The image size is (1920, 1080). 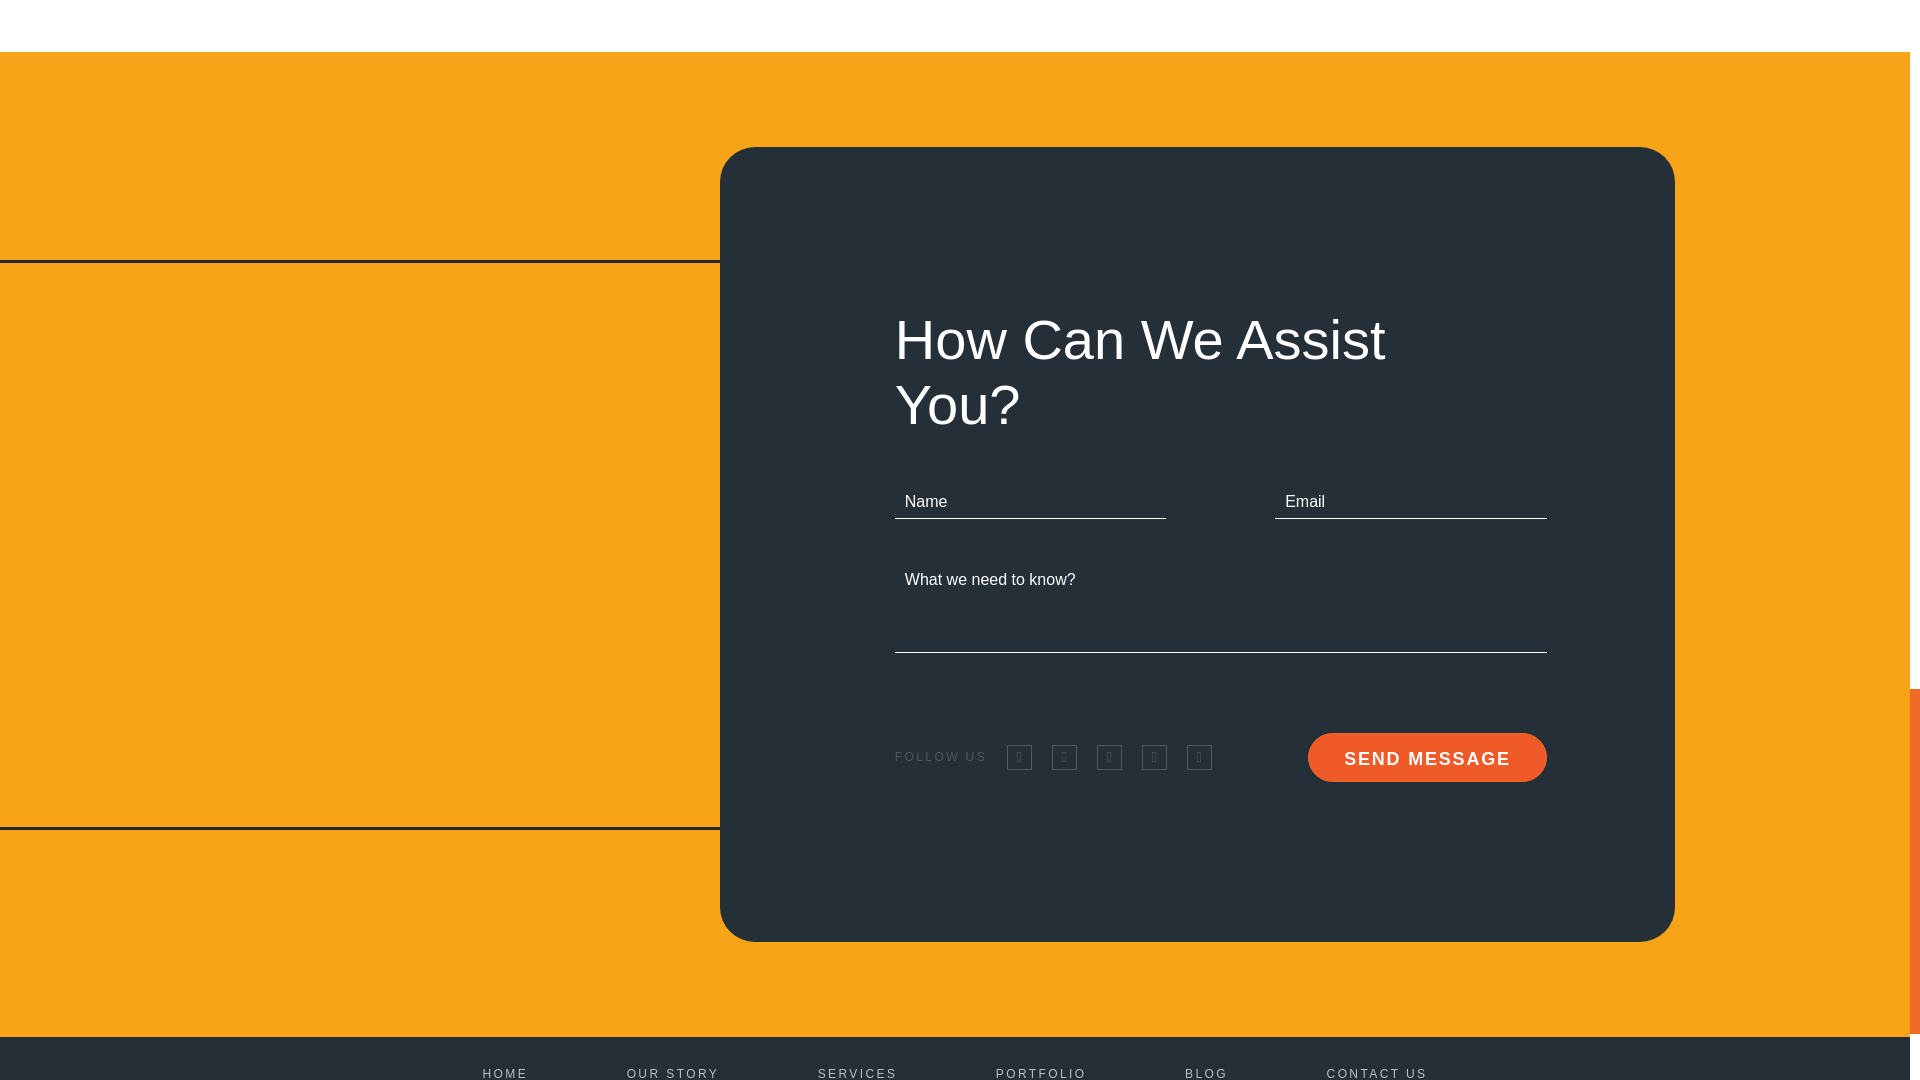 What do you see at coordinates (1427, 757) in the screenshot?
I see `SEND MESSAGE` at bounding box center [1427, 757].